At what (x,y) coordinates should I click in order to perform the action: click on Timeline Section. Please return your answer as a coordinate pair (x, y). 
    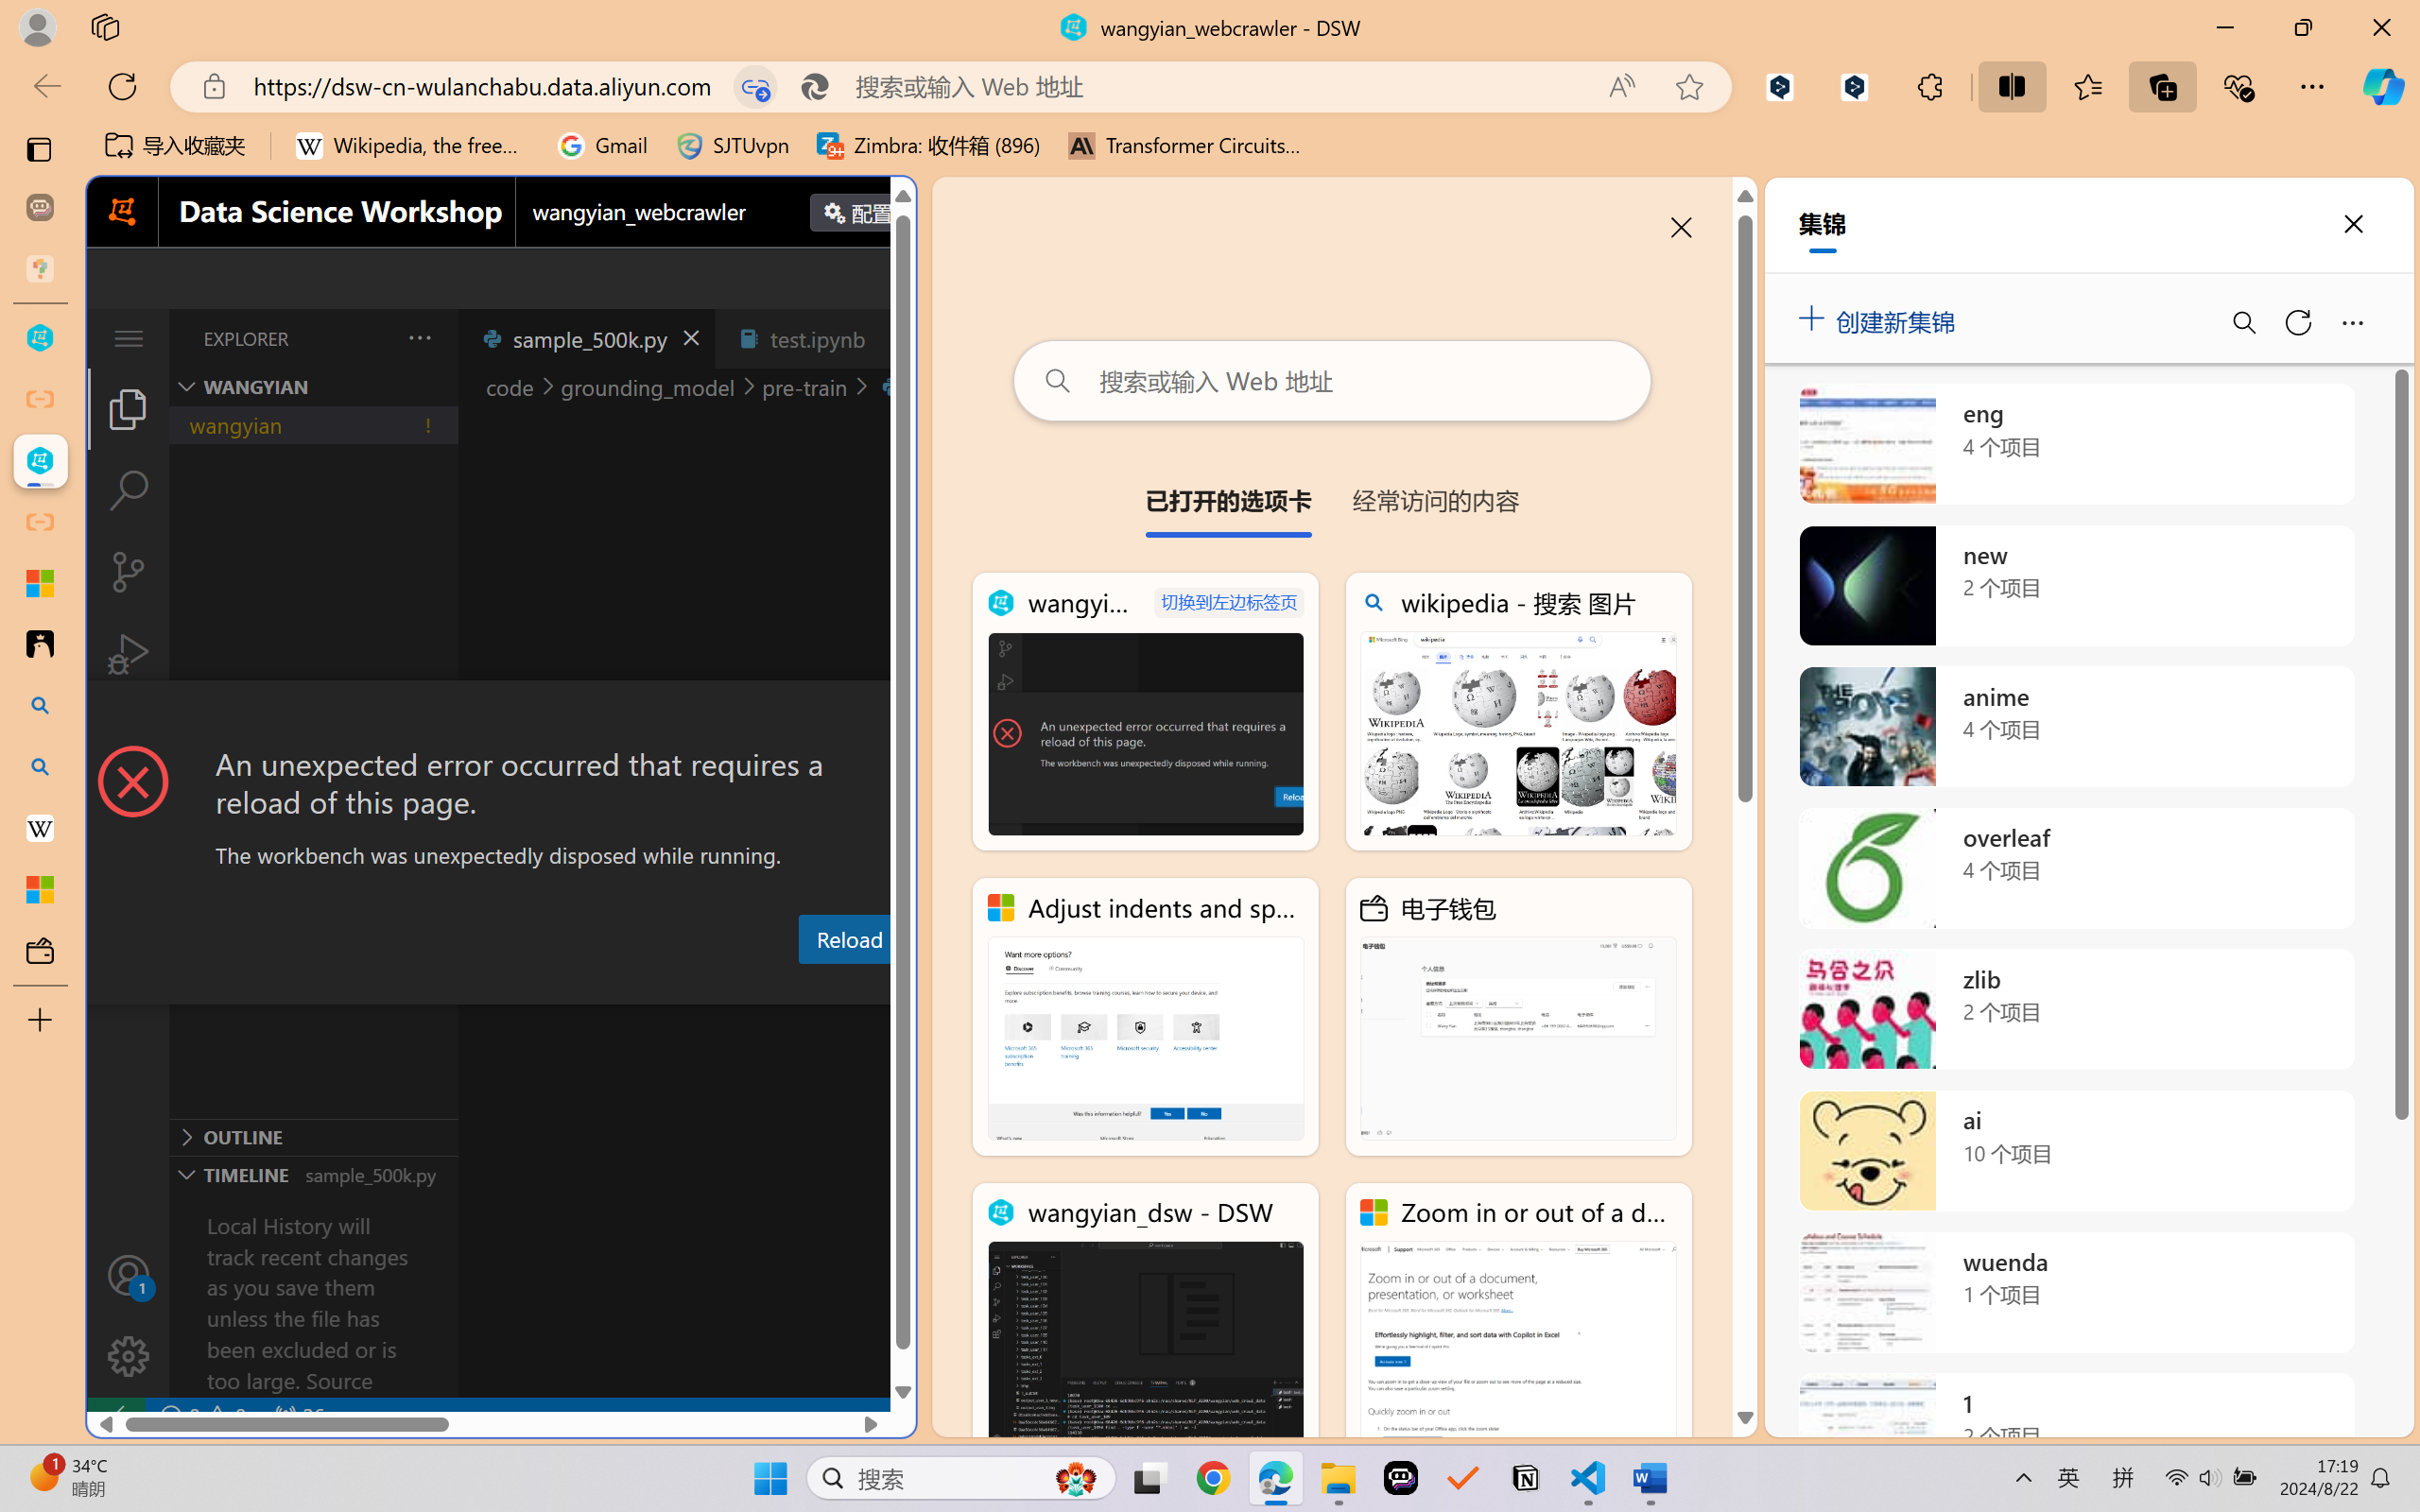
    Looking at the image, I should click on (313, 1174).